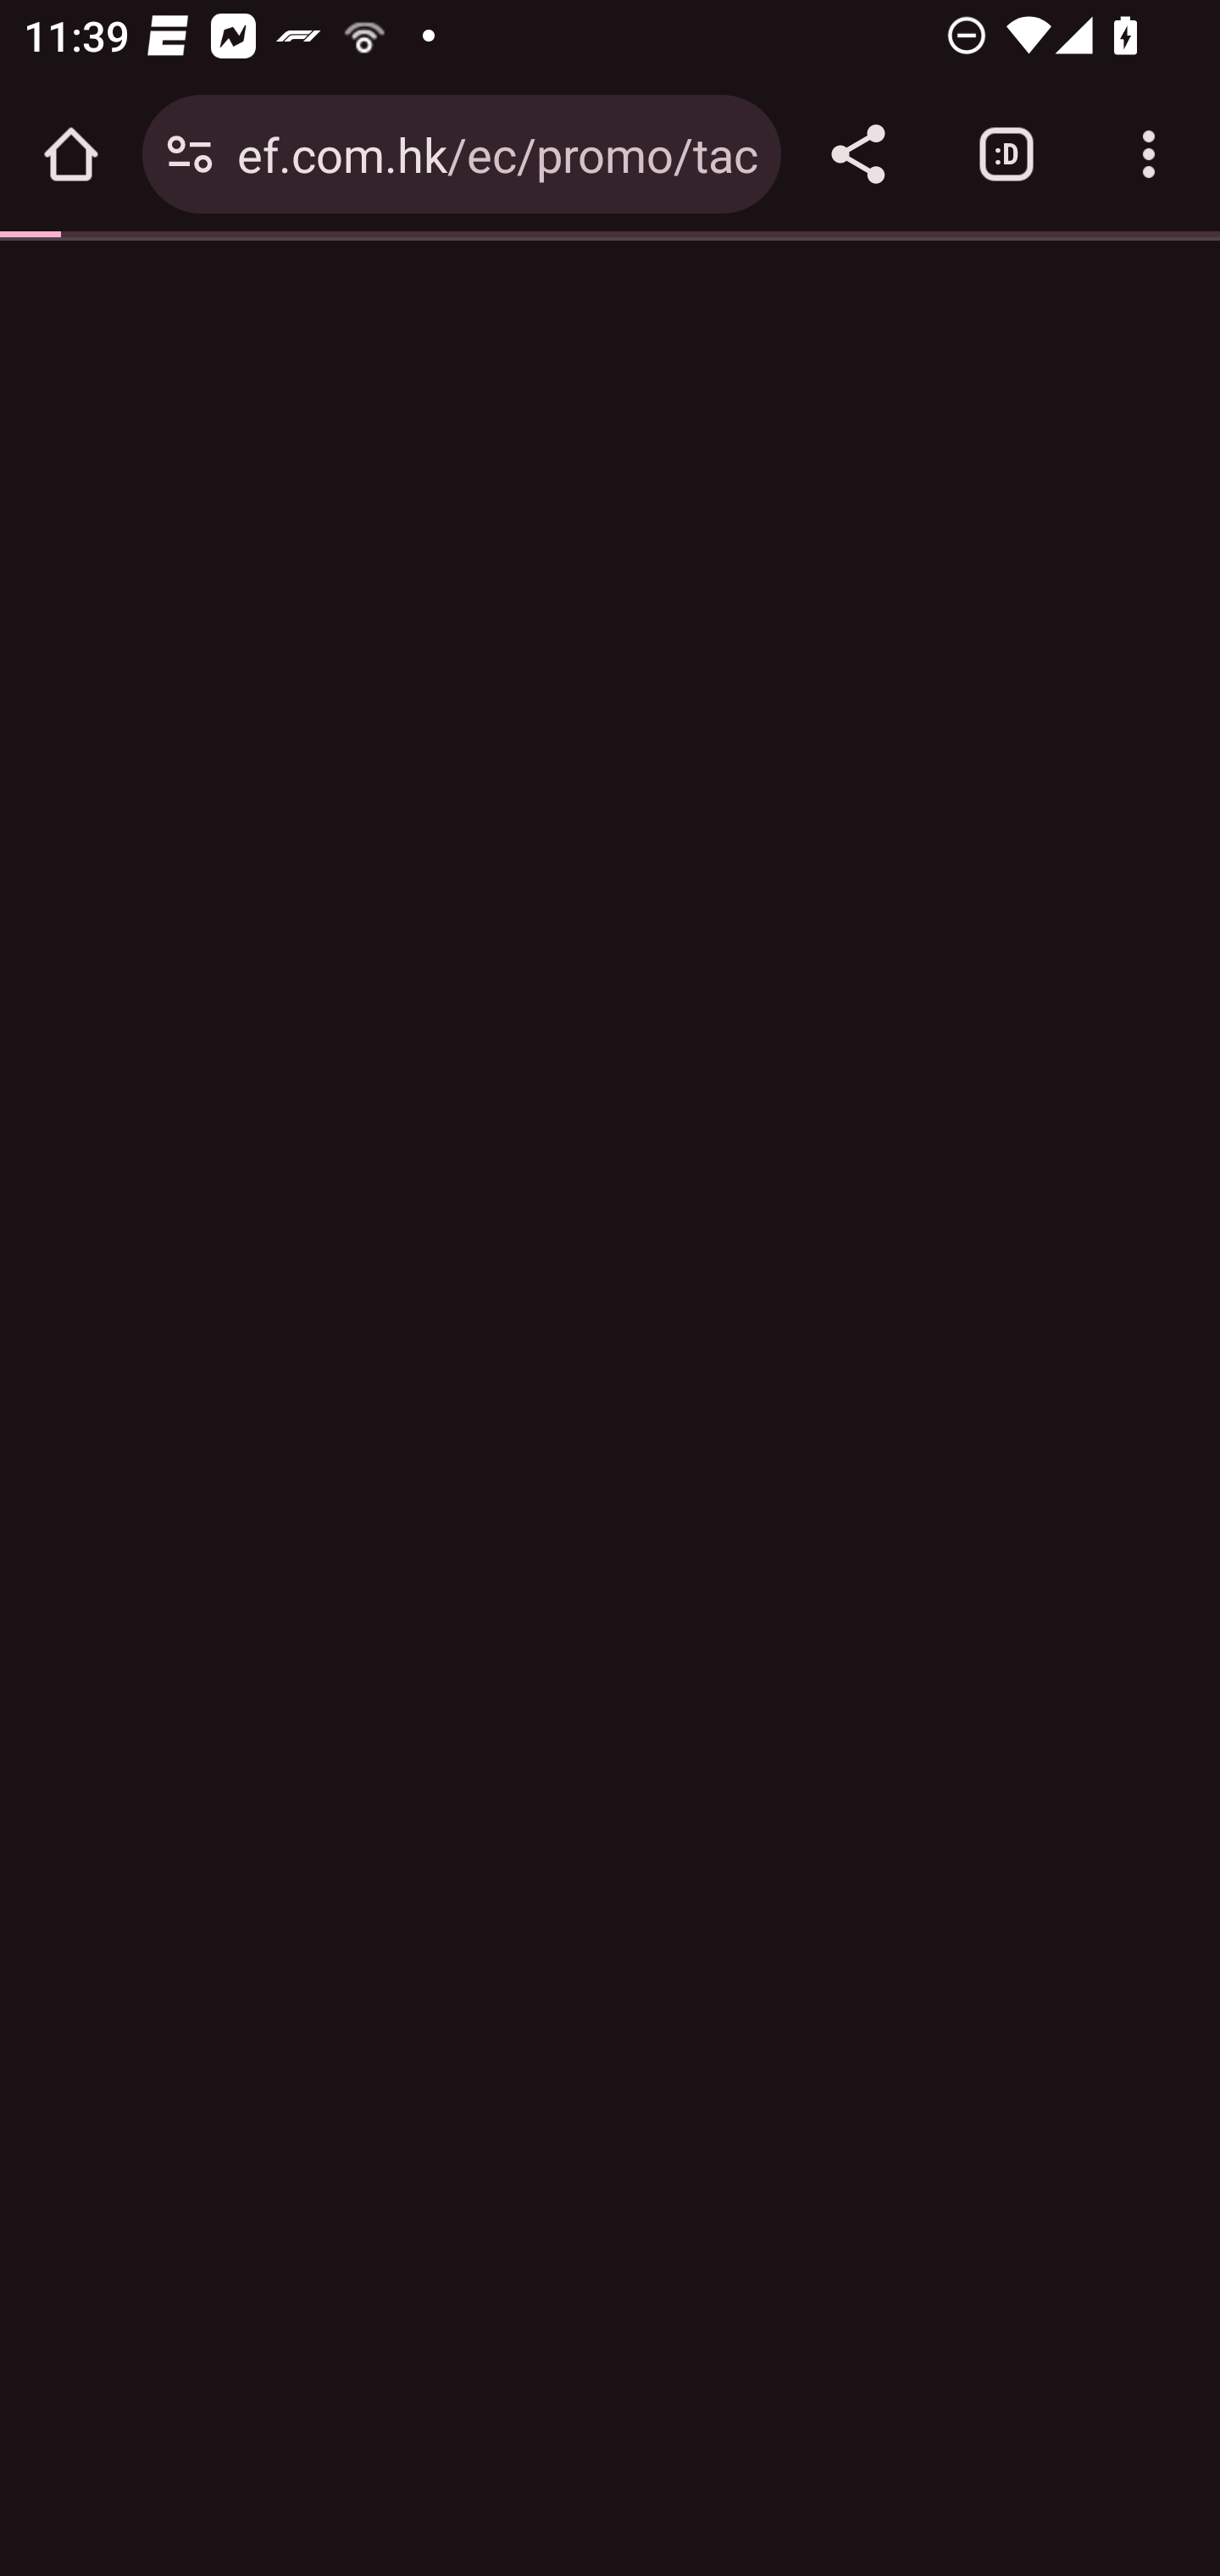 The width and height of the screenshot is (1220, 2576). Describe the element at coordinates (857, 154) in the screenshot. I see `Share` at that location.